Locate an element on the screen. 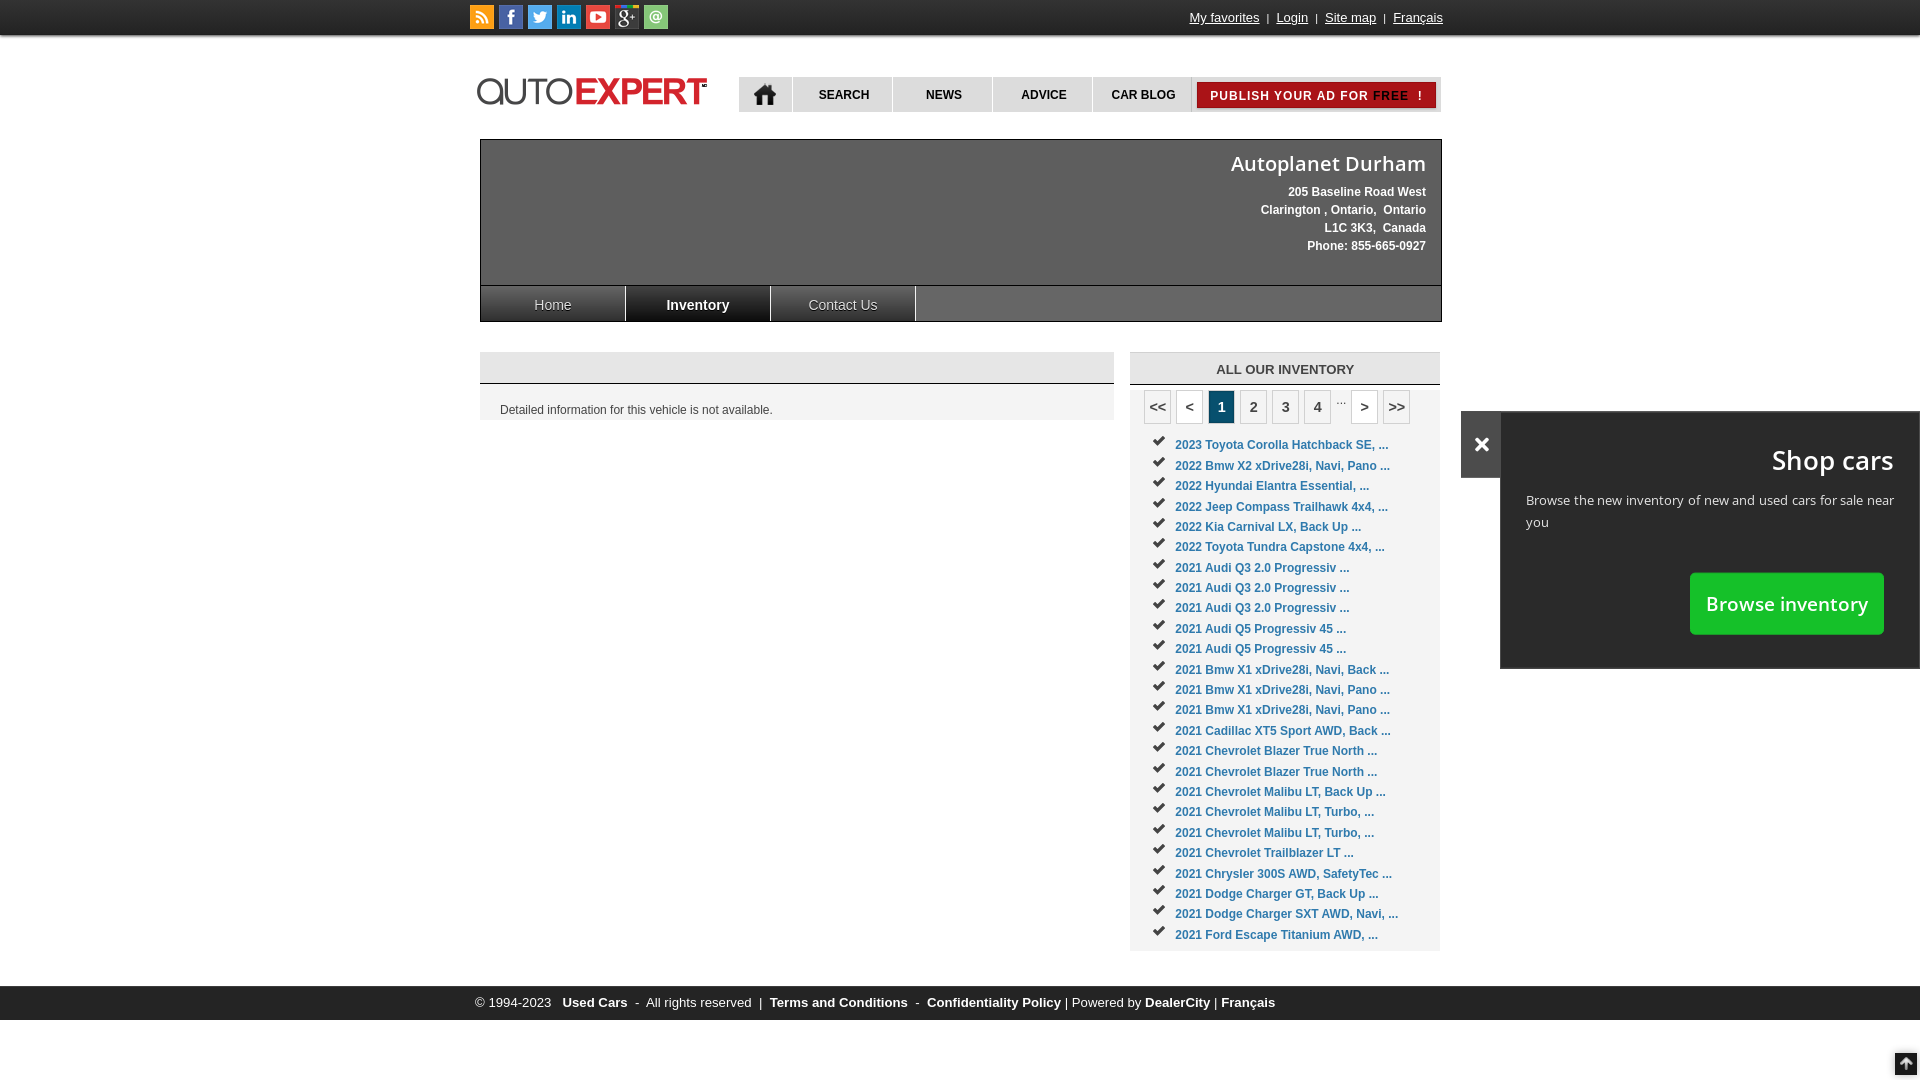 This screenshot has width=1920, height=1080. Follow Publications Le Guide Inc. on LinkedIn is located at coordinates (569, 25).